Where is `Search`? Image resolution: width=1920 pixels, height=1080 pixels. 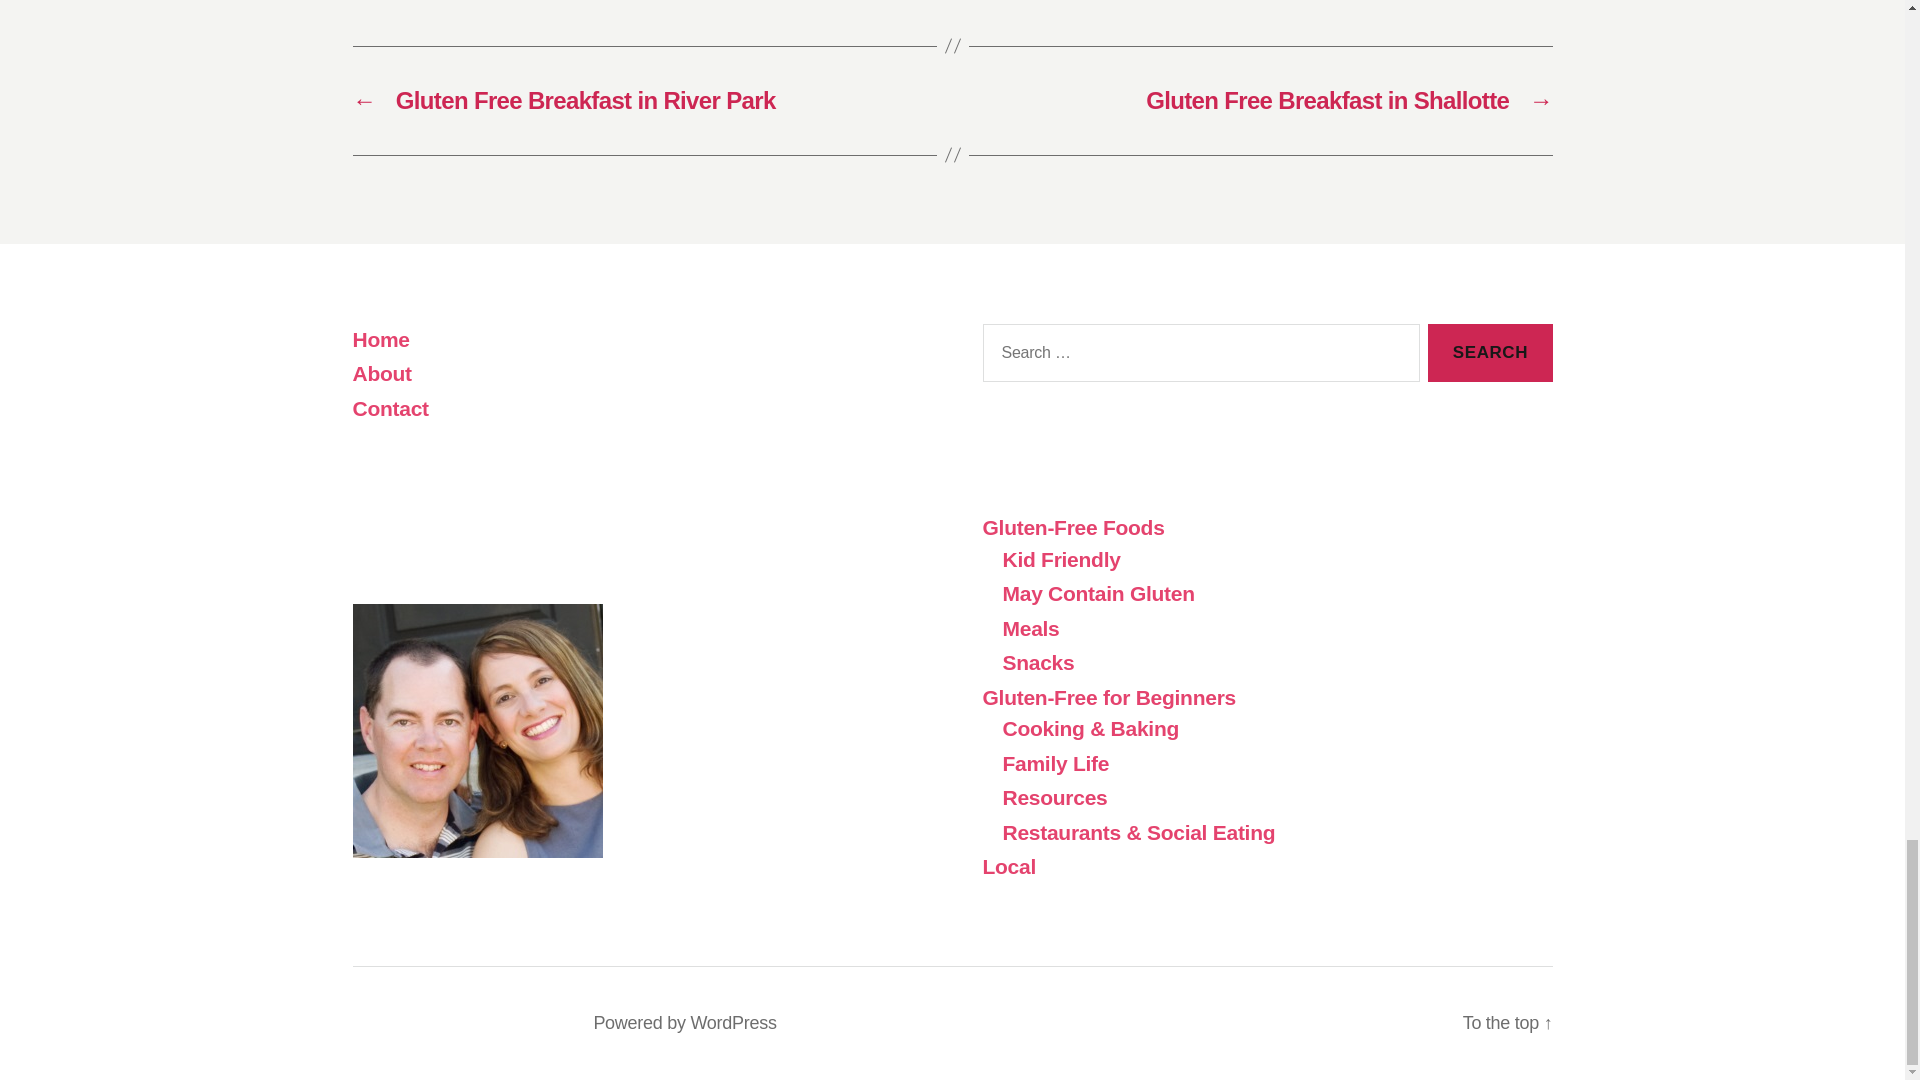
Search is located at coordinates (1490, 354).